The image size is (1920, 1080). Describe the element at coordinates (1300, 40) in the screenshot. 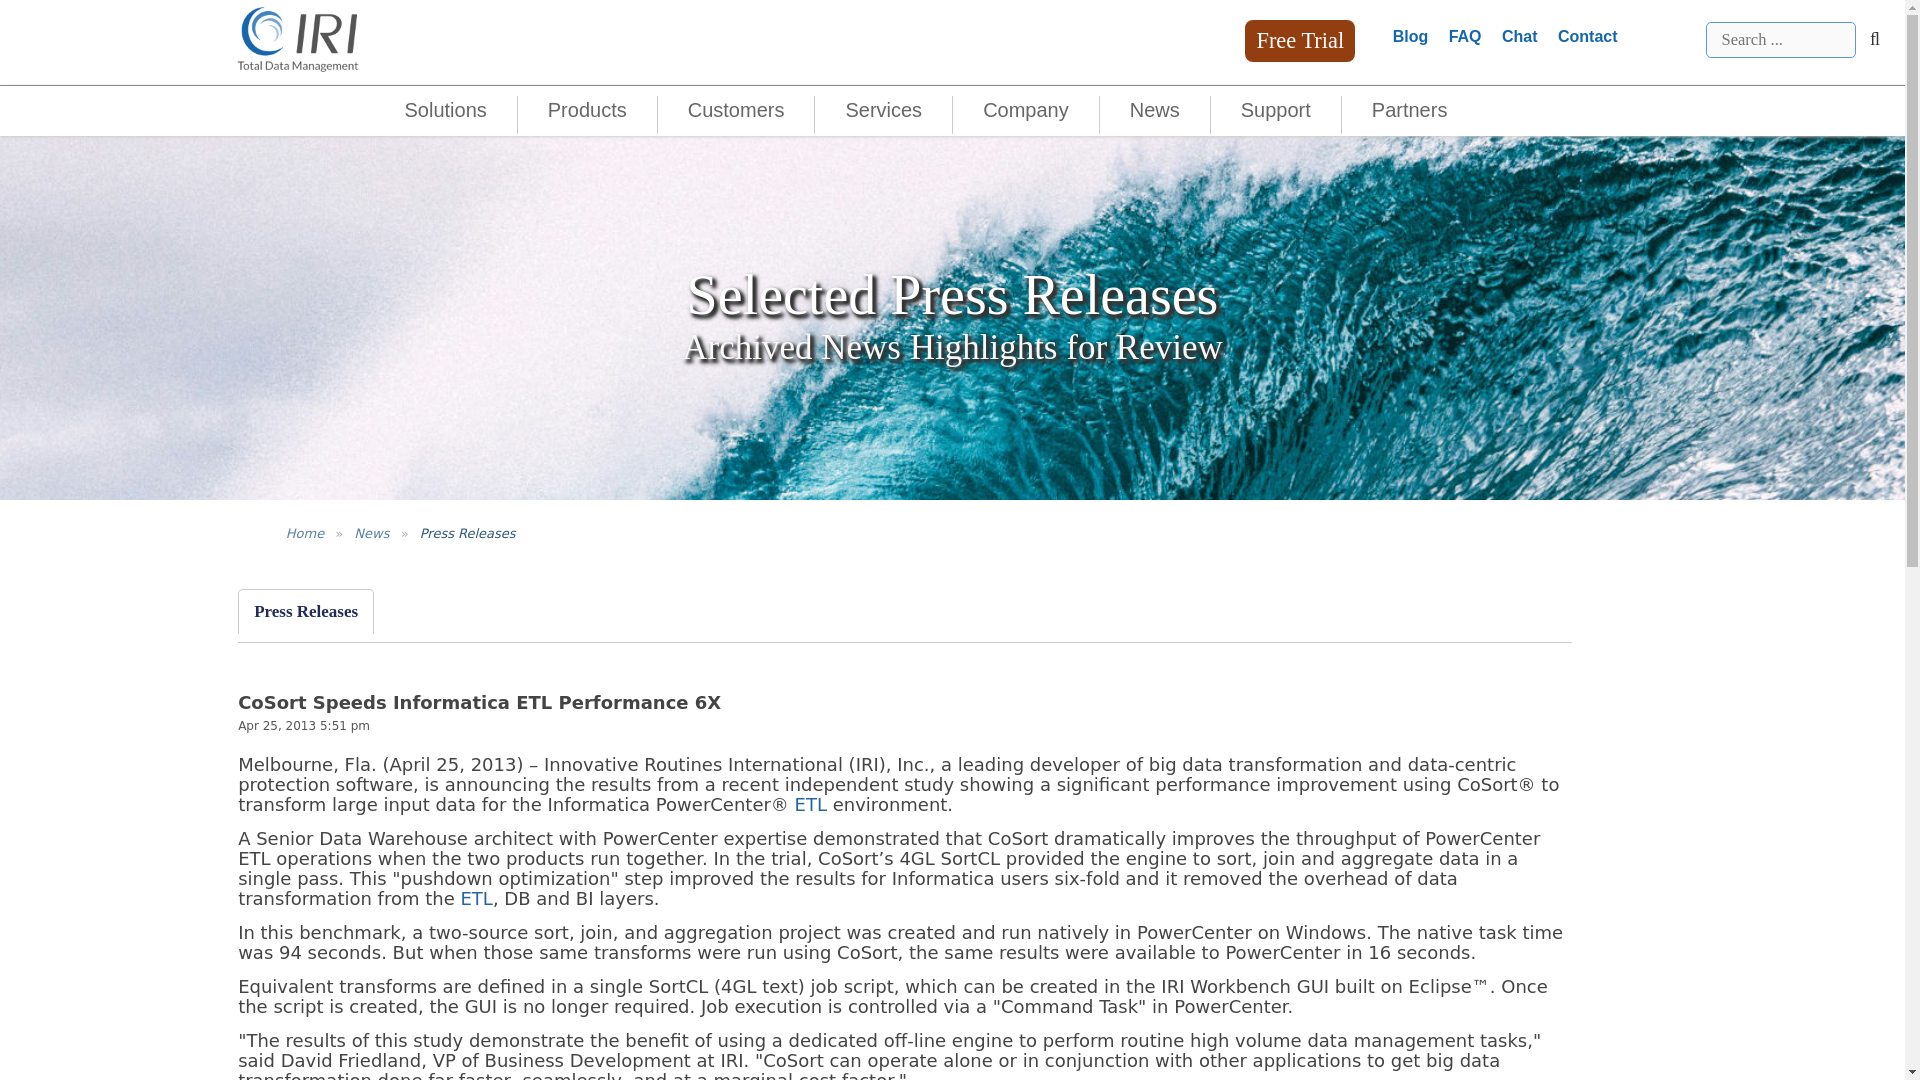

I see `Free Trial` at that location.